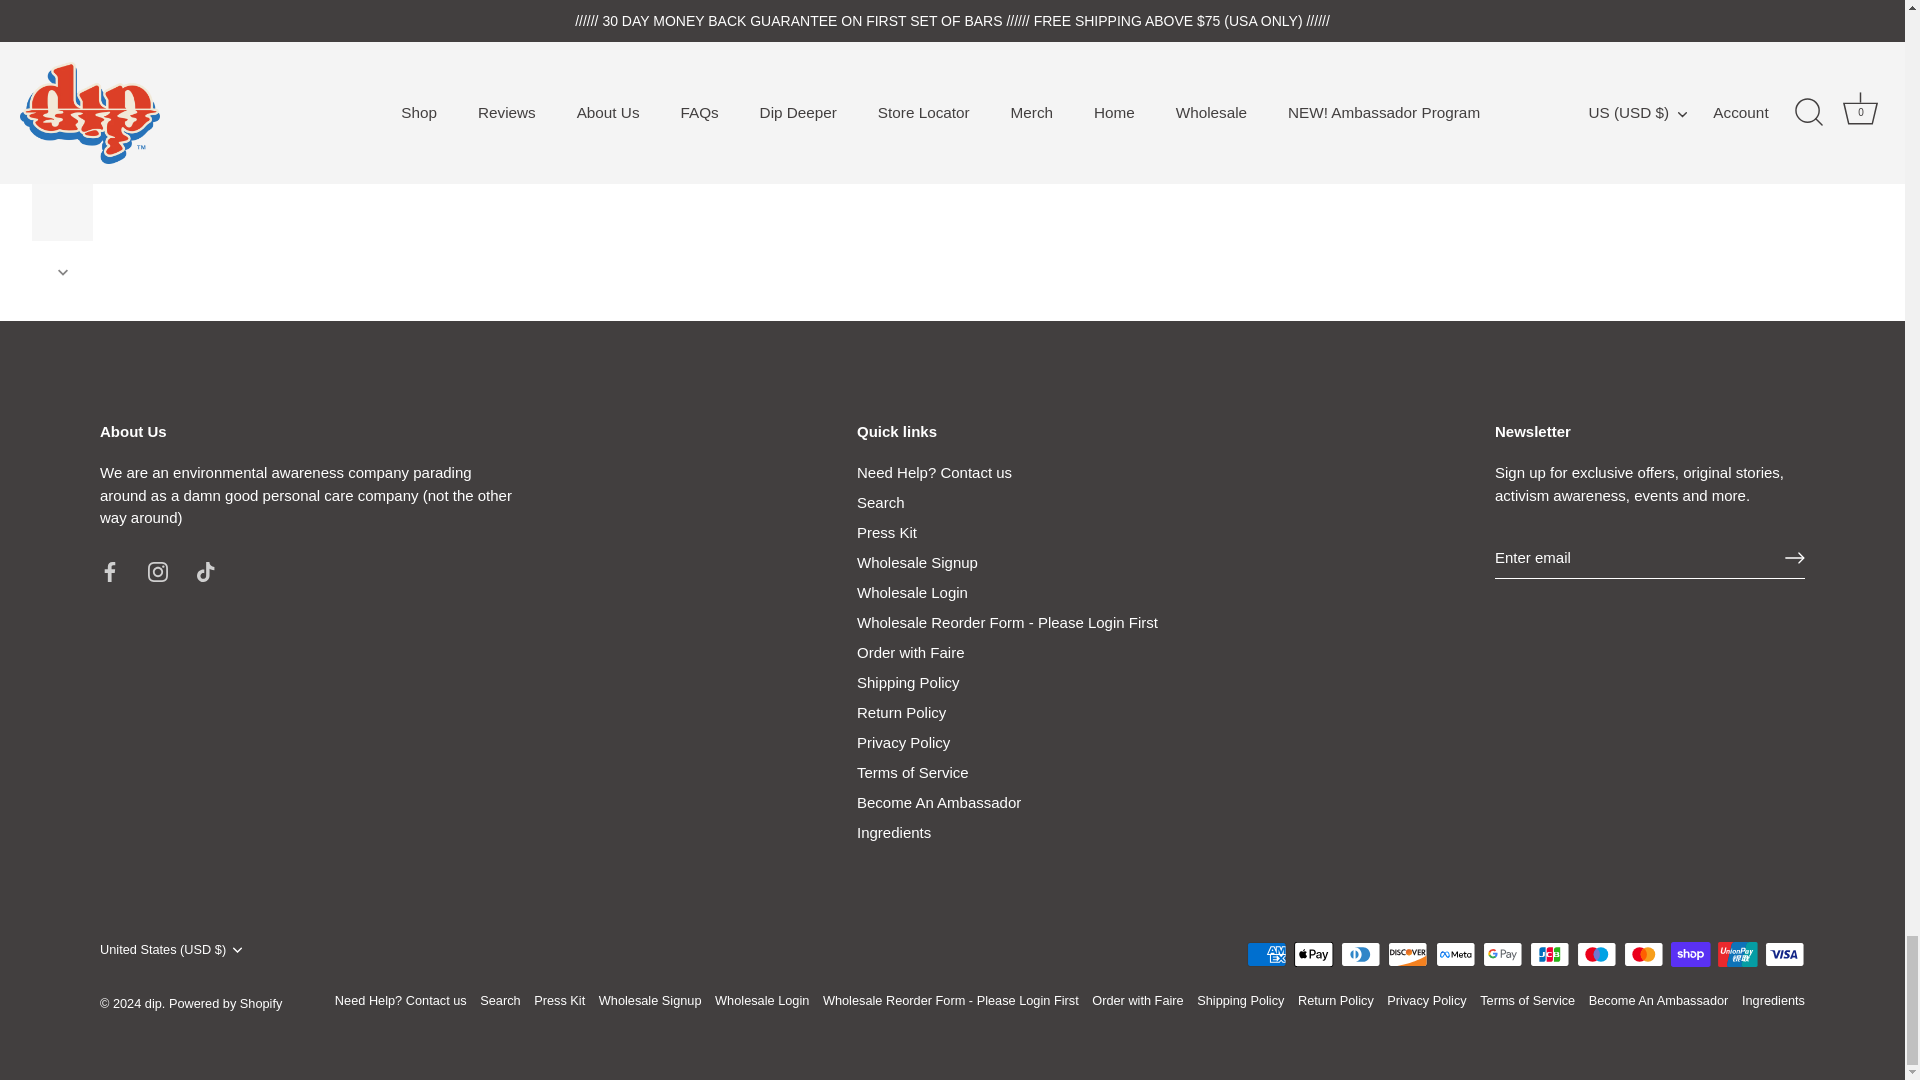  What do you see at coordinates (306, 494) in the screenshot?
I see `About Us` at bounding box center [306, 494].